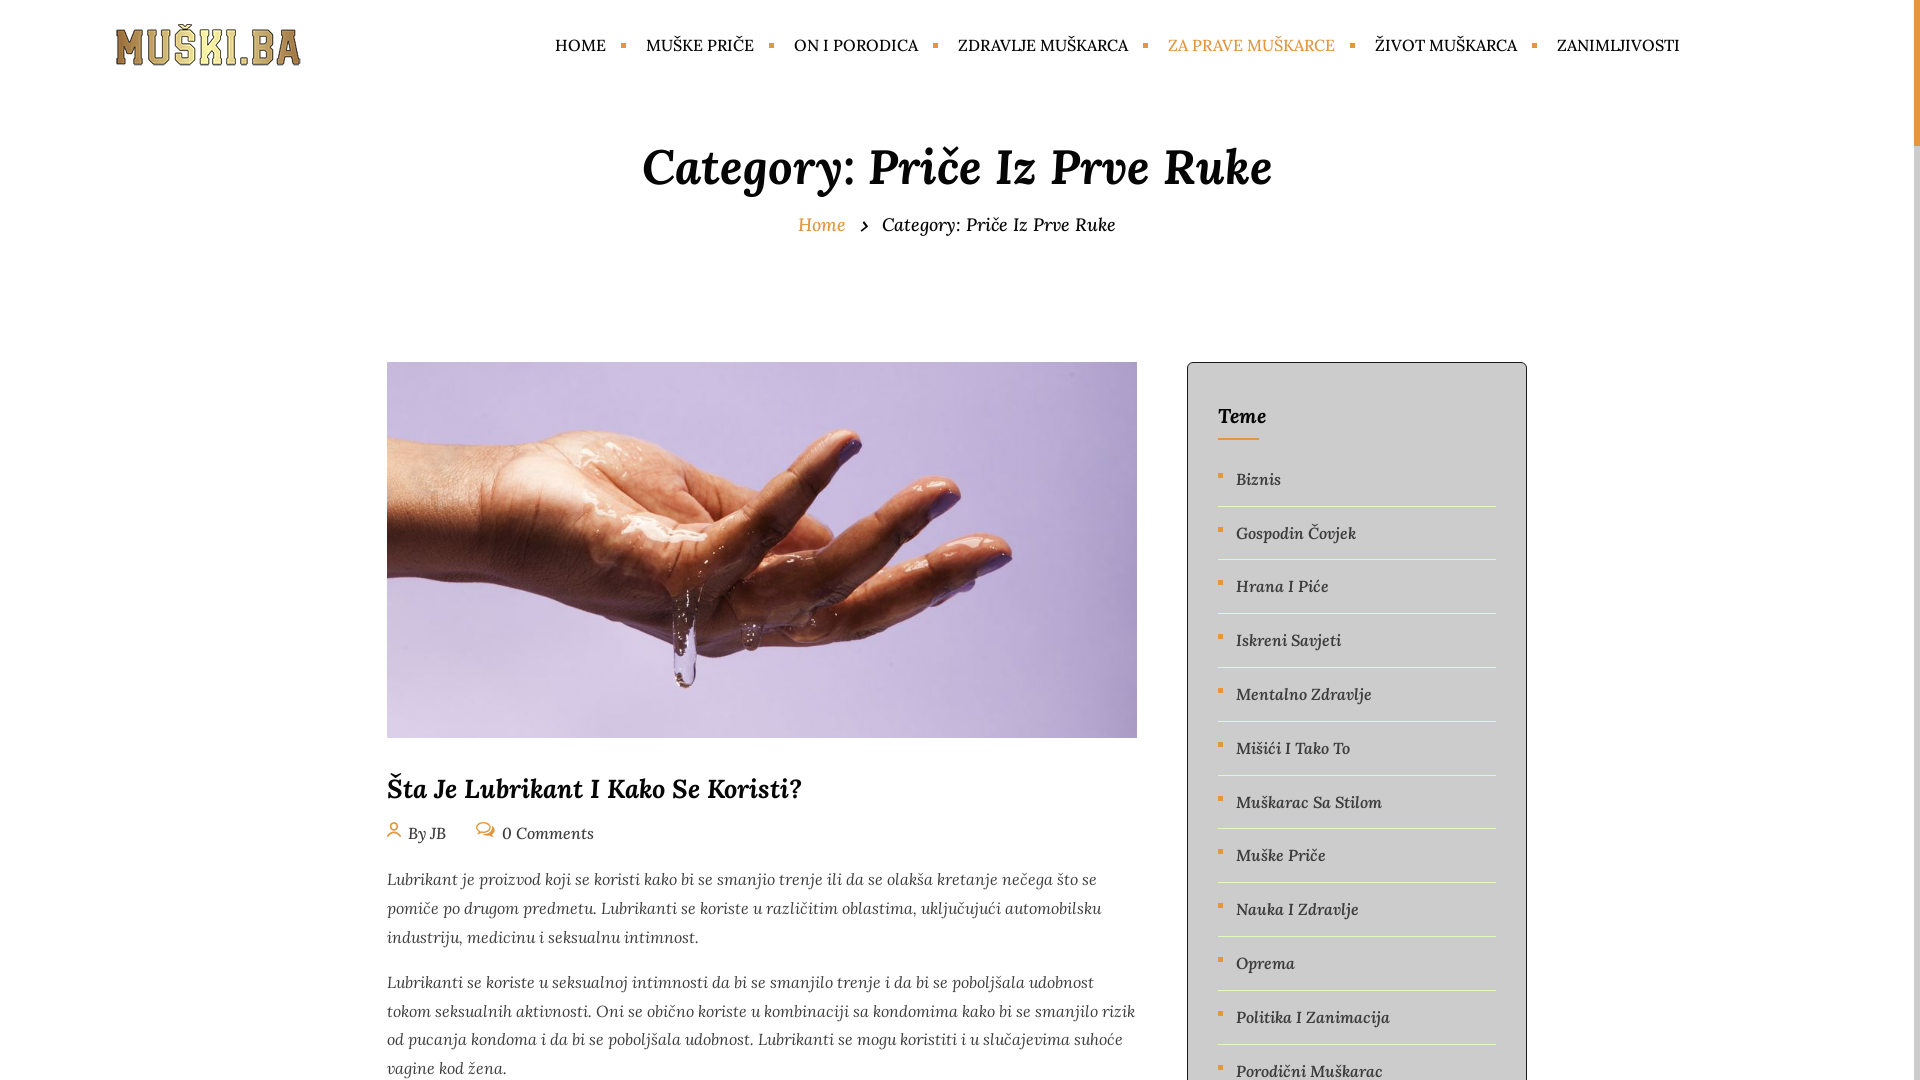 Image resolution: width=1920 pixels, height=1080 pixels. Describe the element at coordinates (535, 831) in the screenshot. I see `0 Comments` at that location.